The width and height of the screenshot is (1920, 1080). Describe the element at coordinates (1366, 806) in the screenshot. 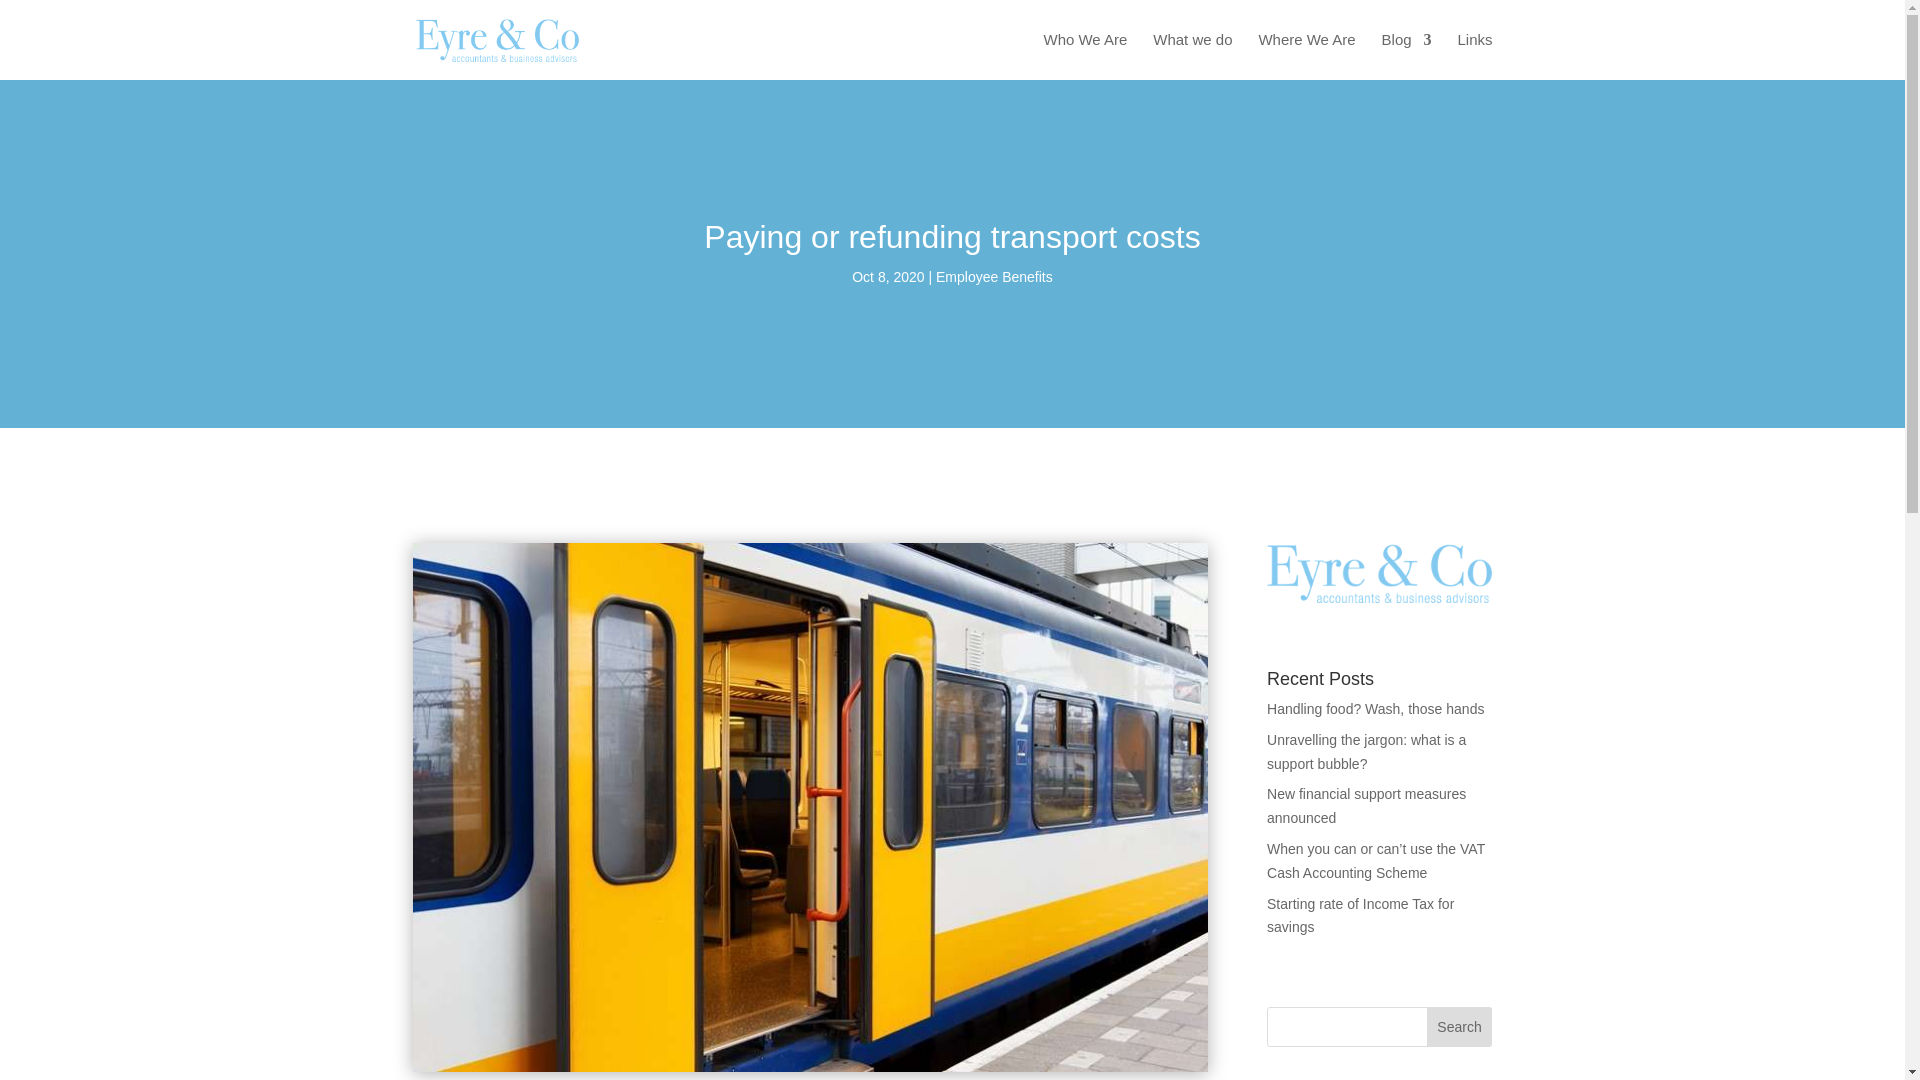

I see `New financial support measures announced` at that location.